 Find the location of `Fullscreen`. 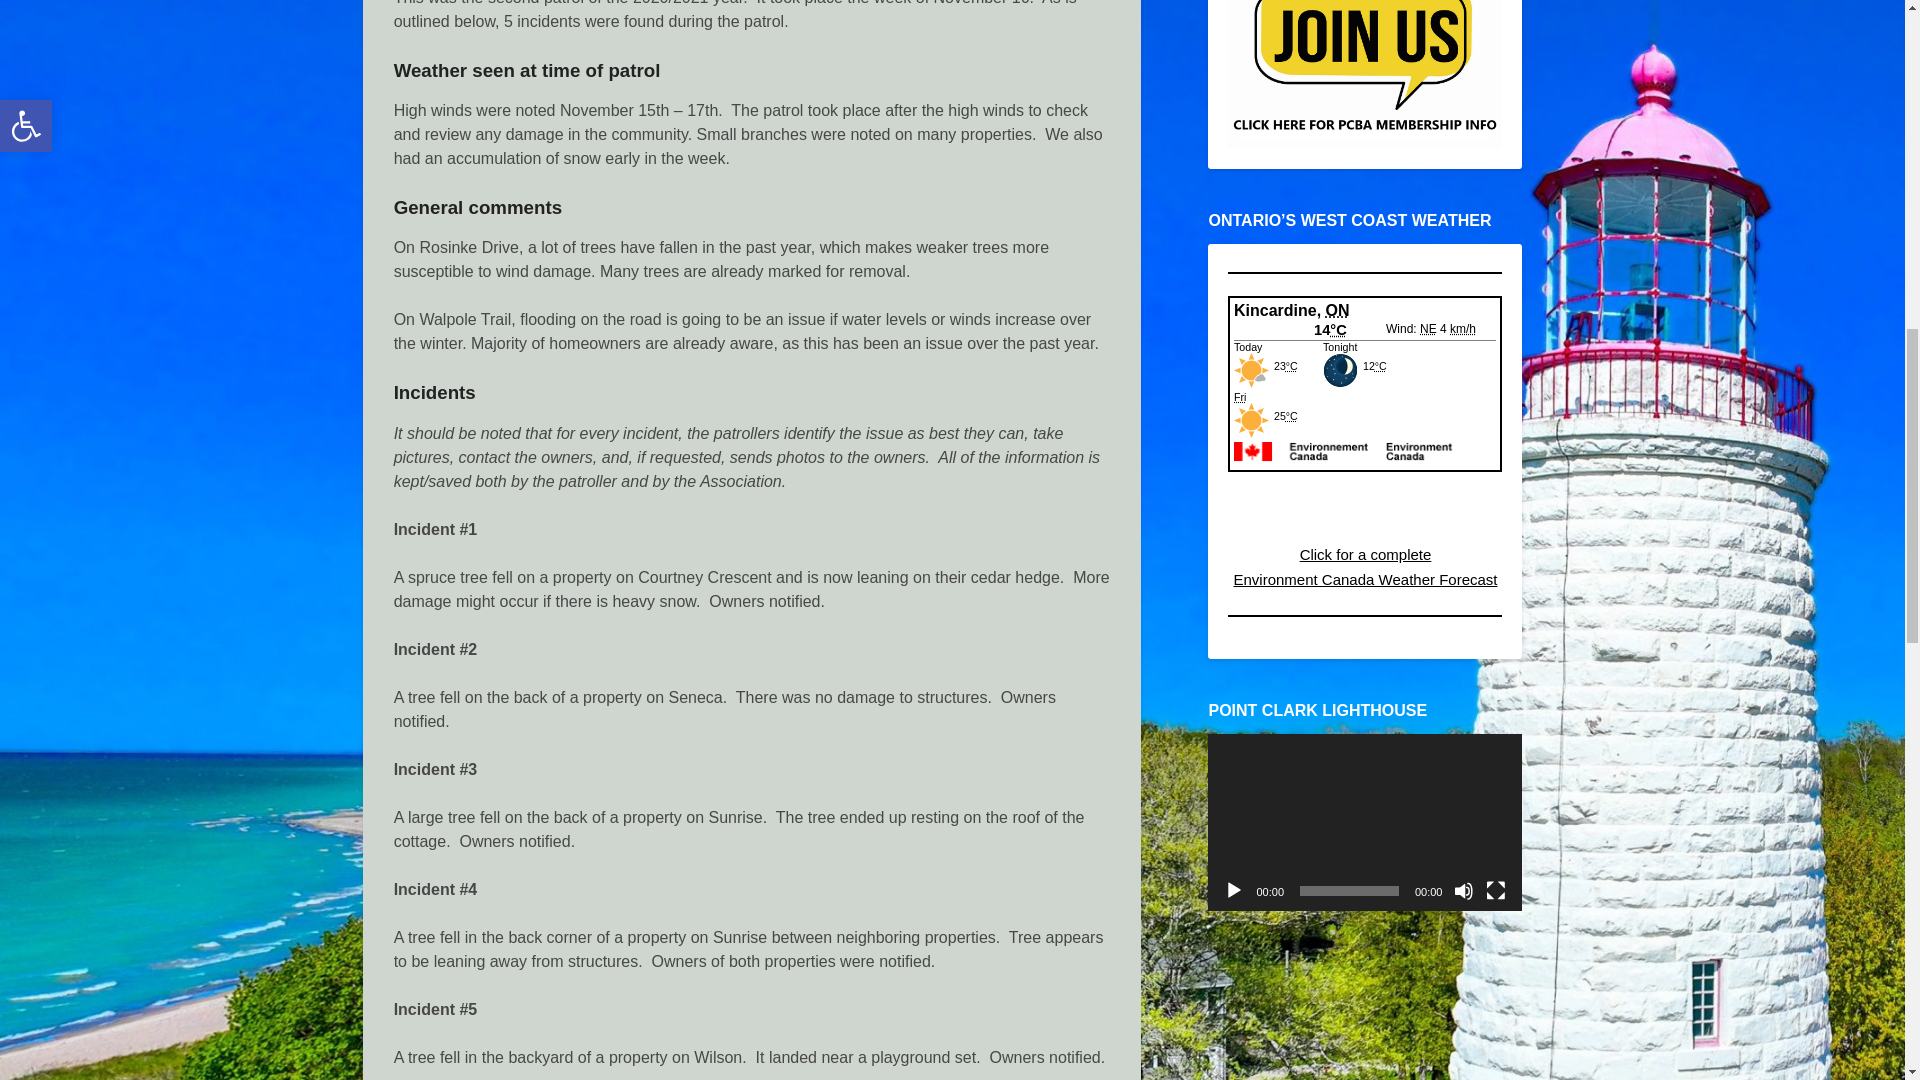

Fullscreen is located at coordinates (1496, 890).